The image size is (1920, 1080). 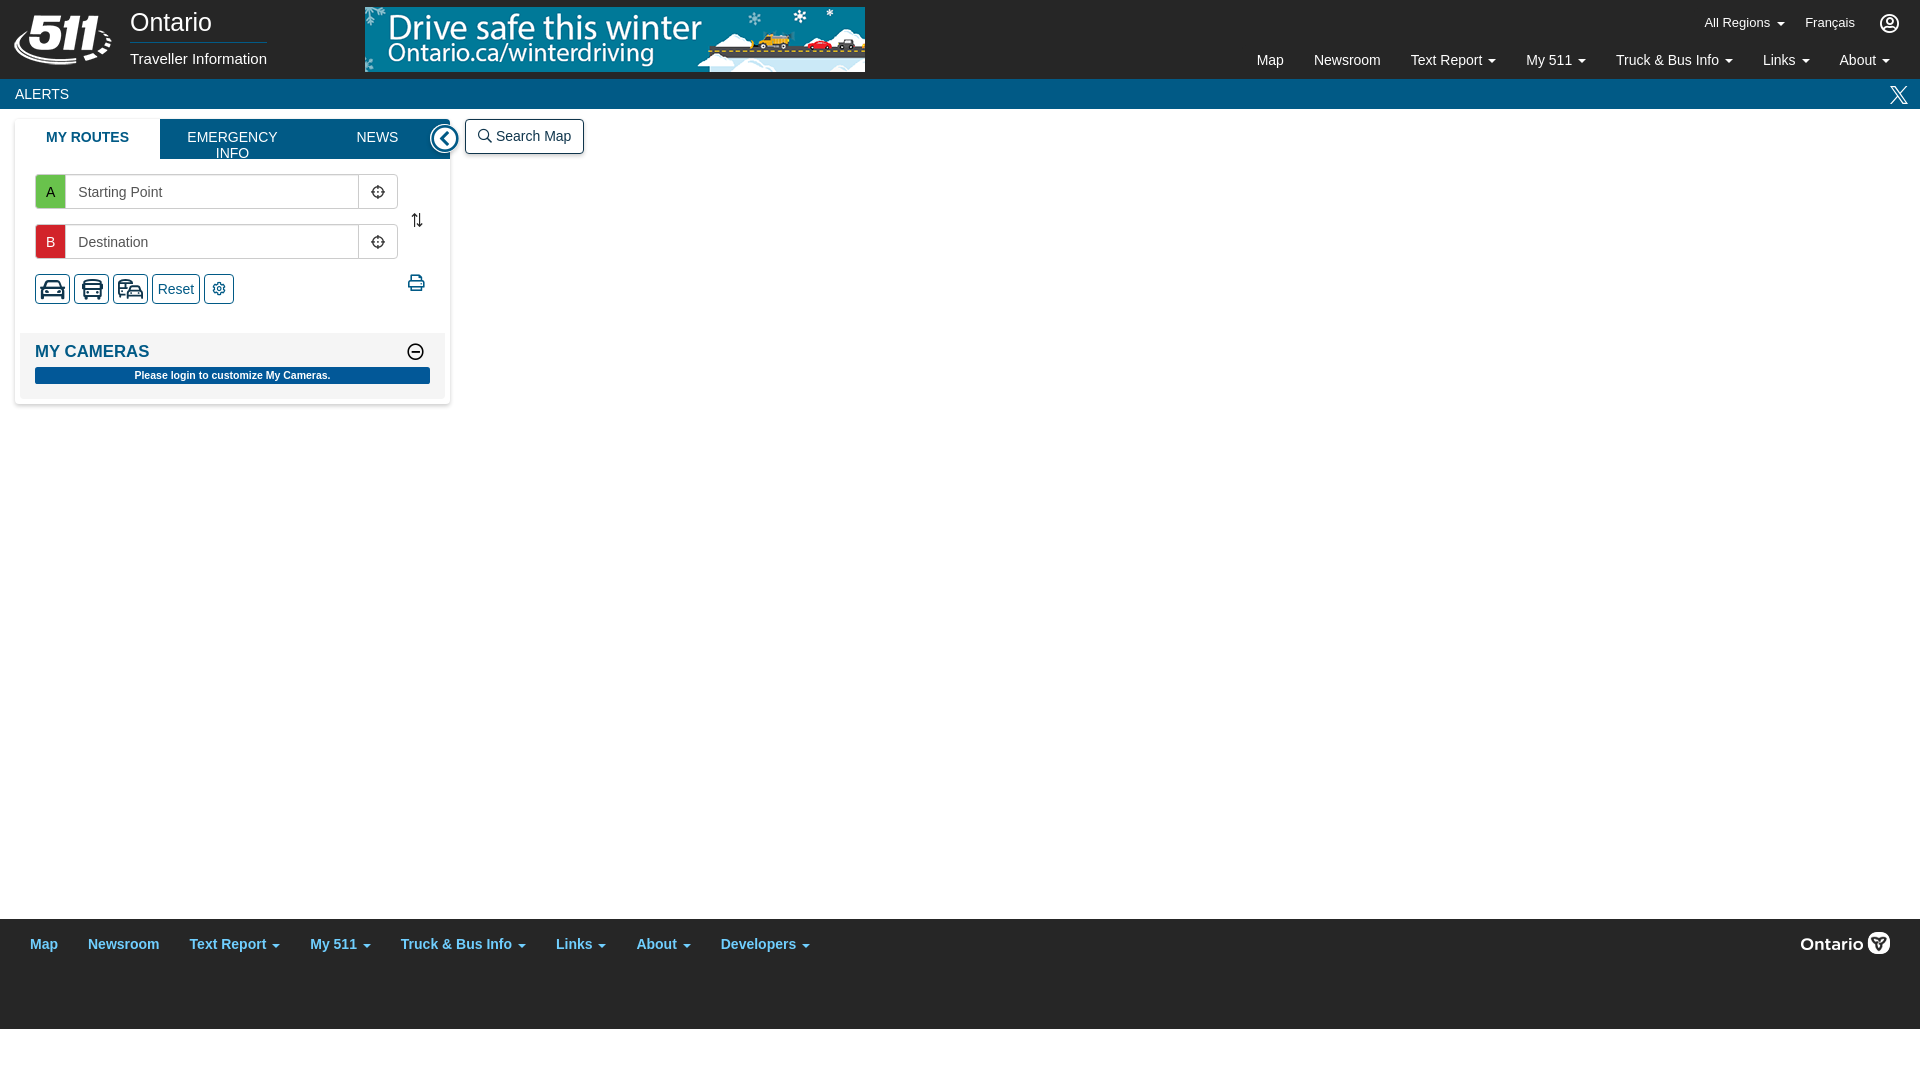 I want to click on Developers, so click(x=766, y=942).